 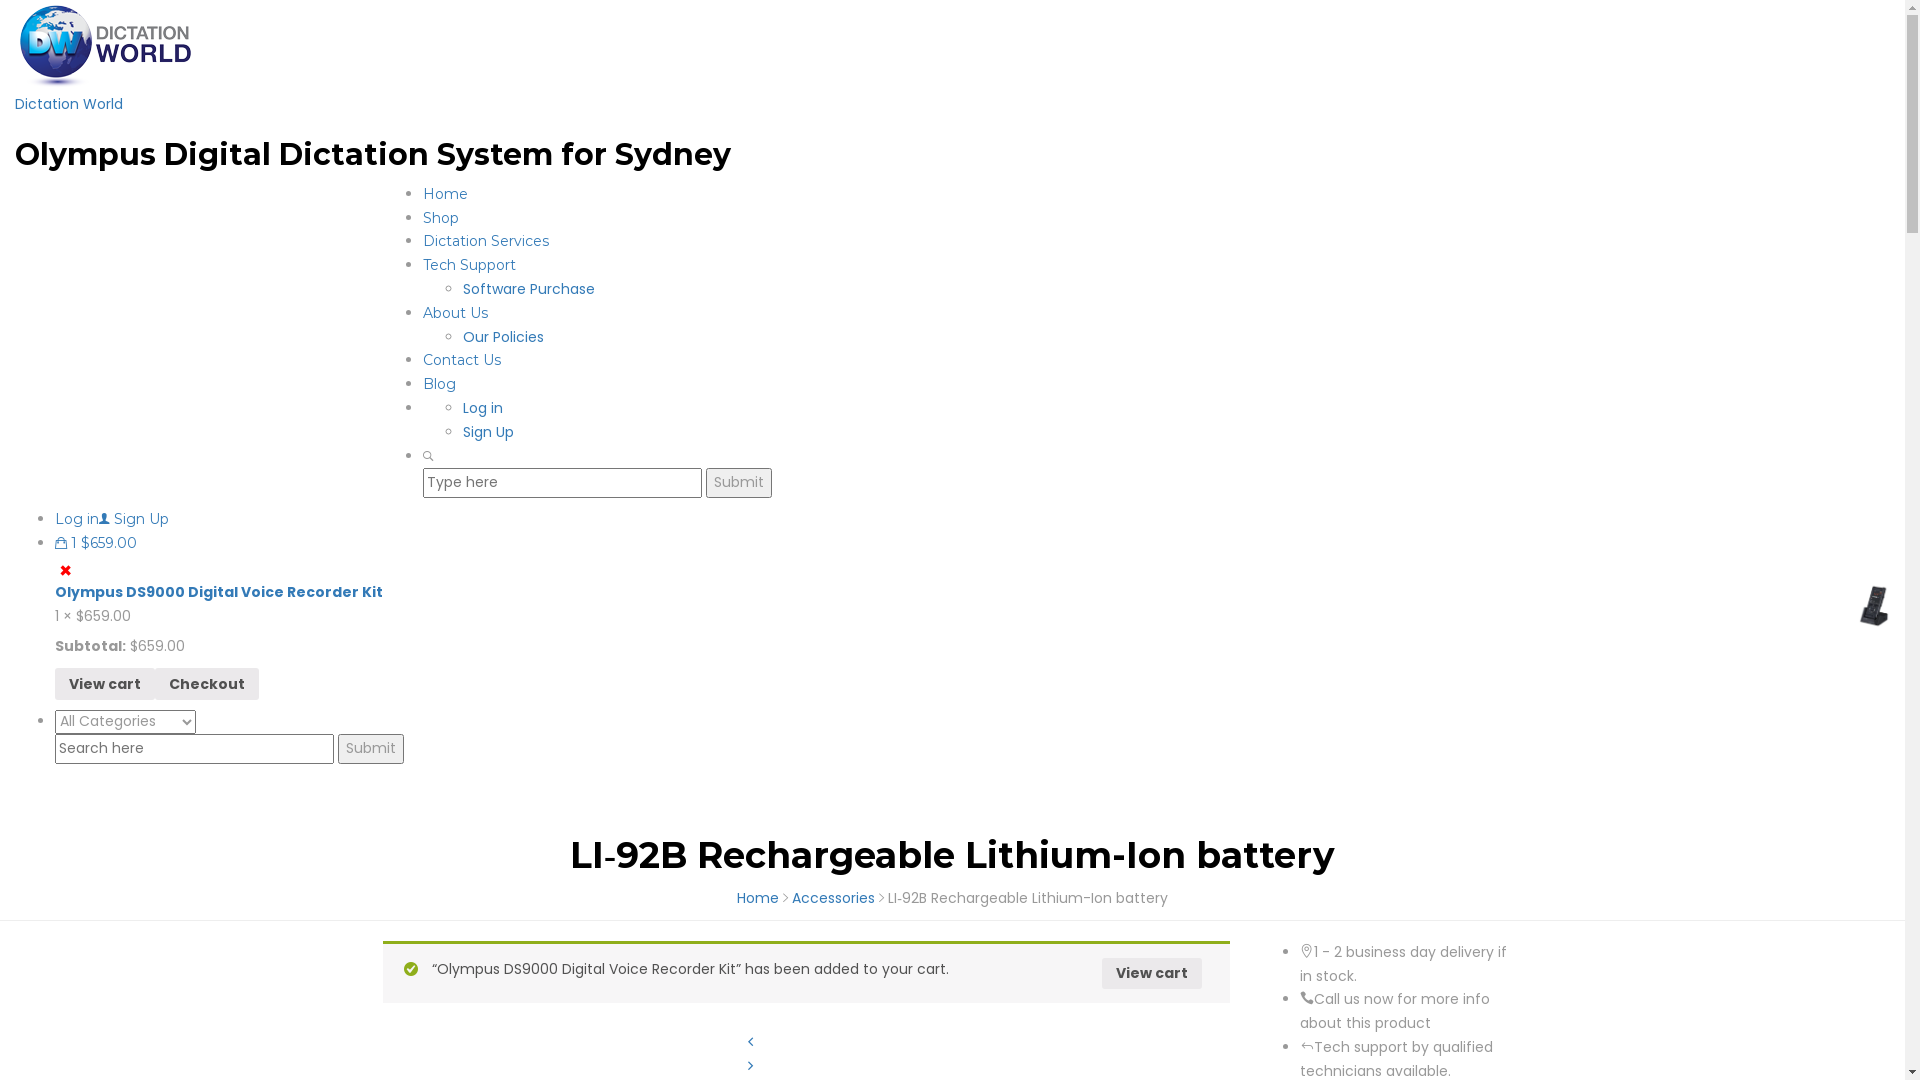 I want to click on Log in, so click(x=82, y=519).